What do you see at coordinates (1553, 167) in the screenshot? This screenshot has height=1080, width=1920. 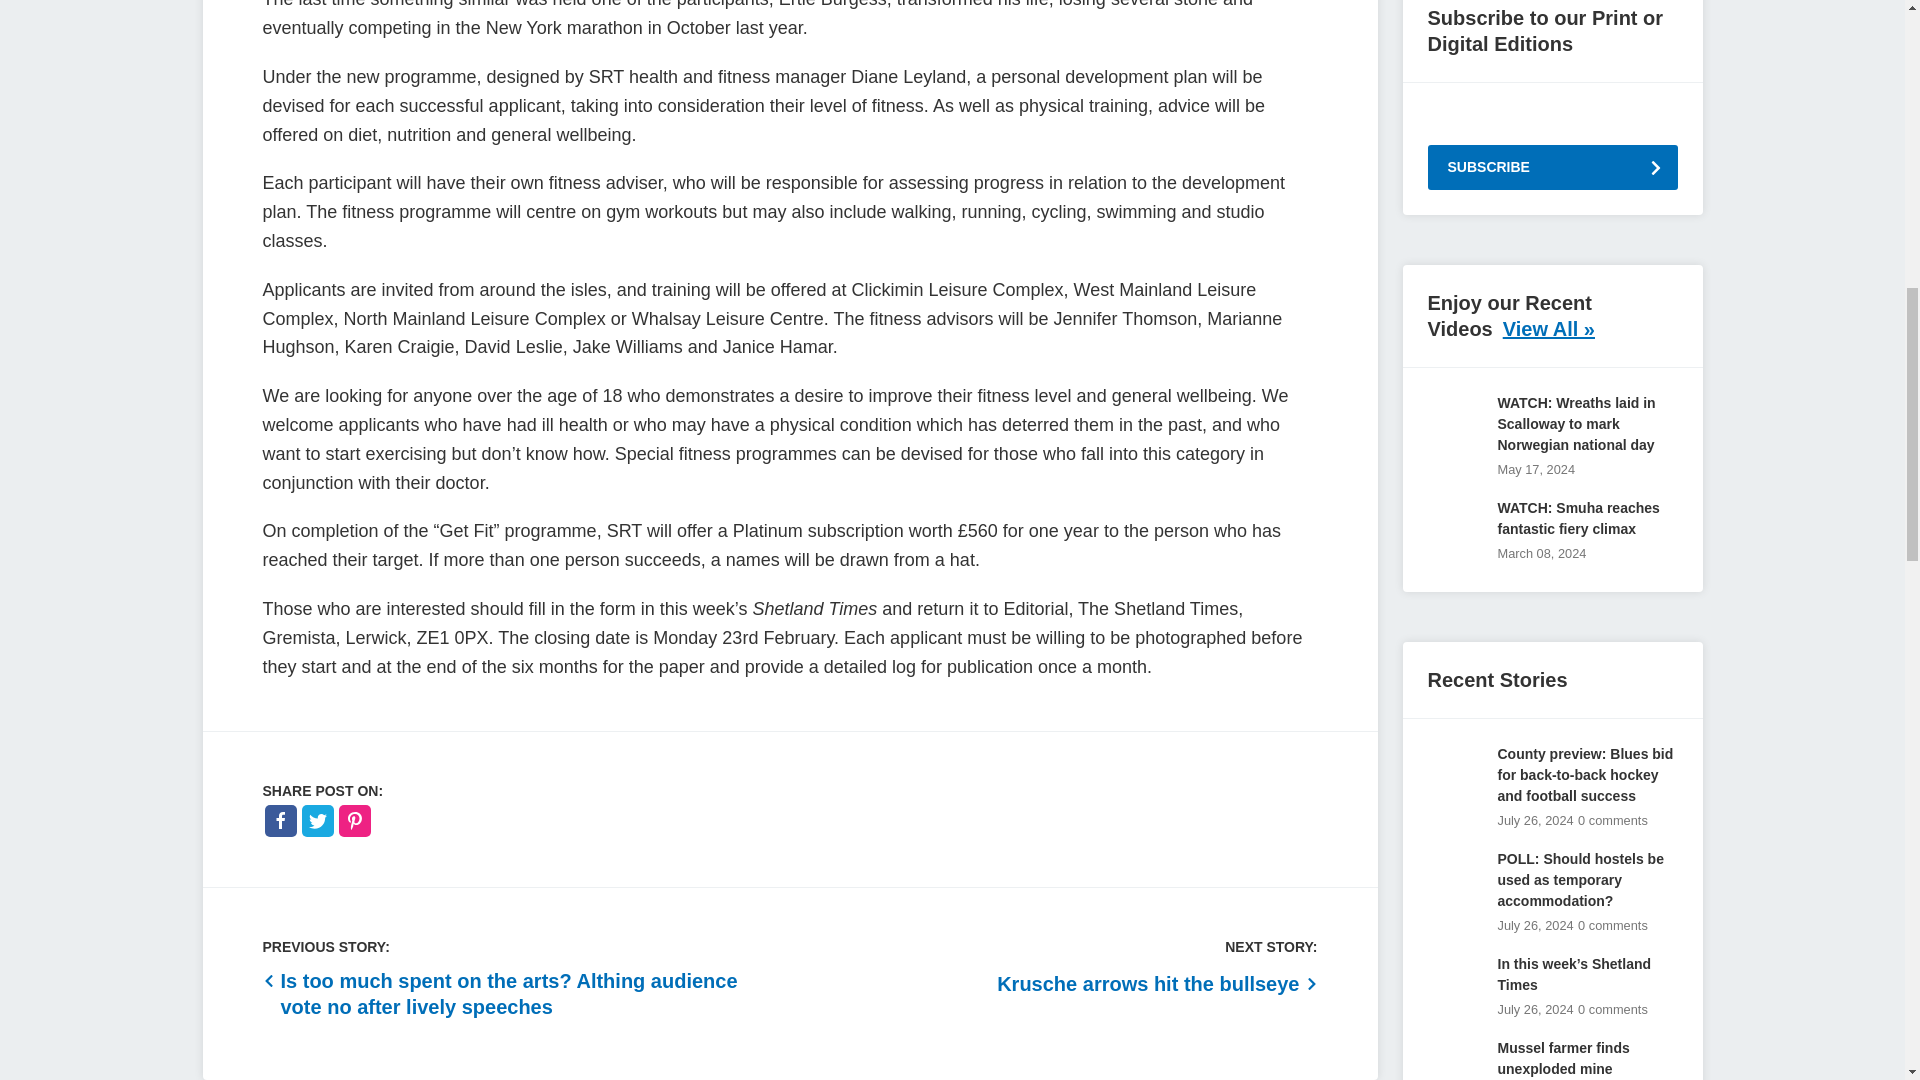 I see `SUBSCRIBE` at bounding box center [1553, 167].